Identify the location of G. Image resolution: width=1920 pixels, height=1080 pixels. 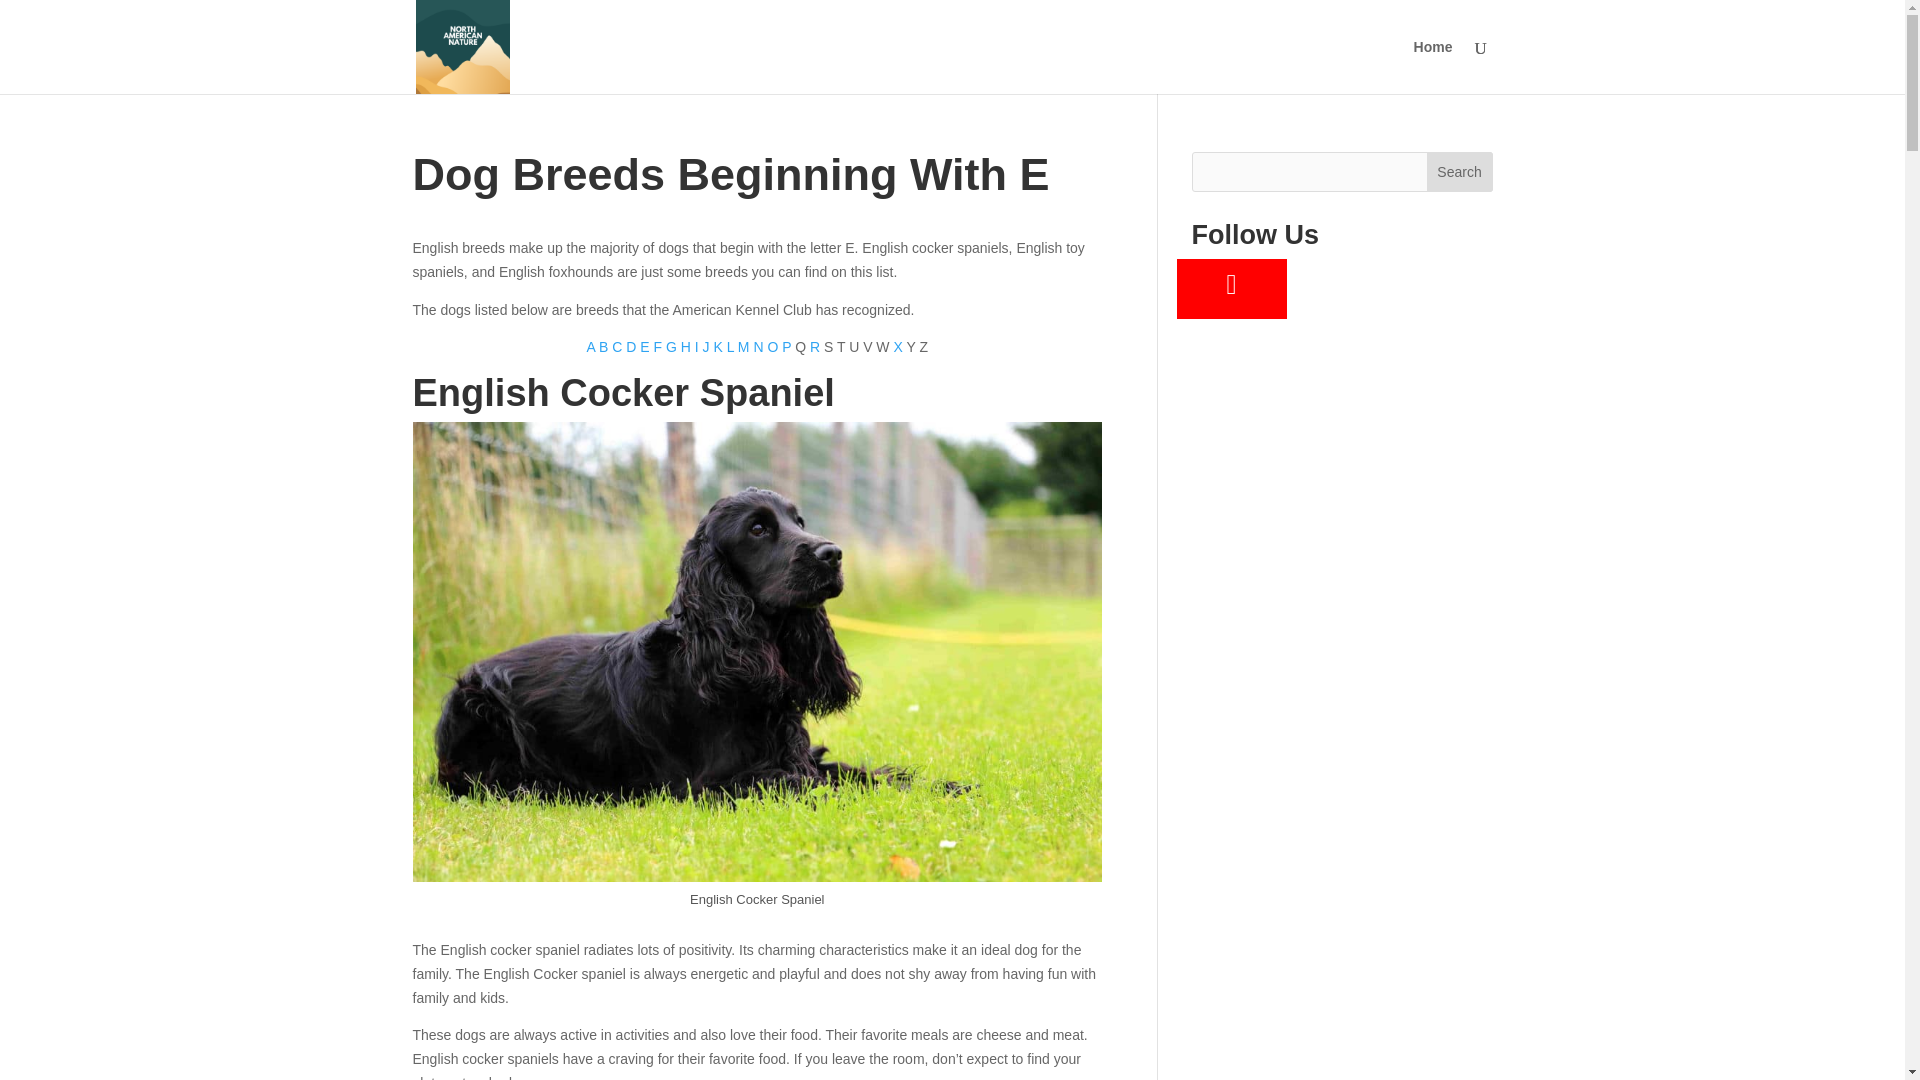
(674, 347).